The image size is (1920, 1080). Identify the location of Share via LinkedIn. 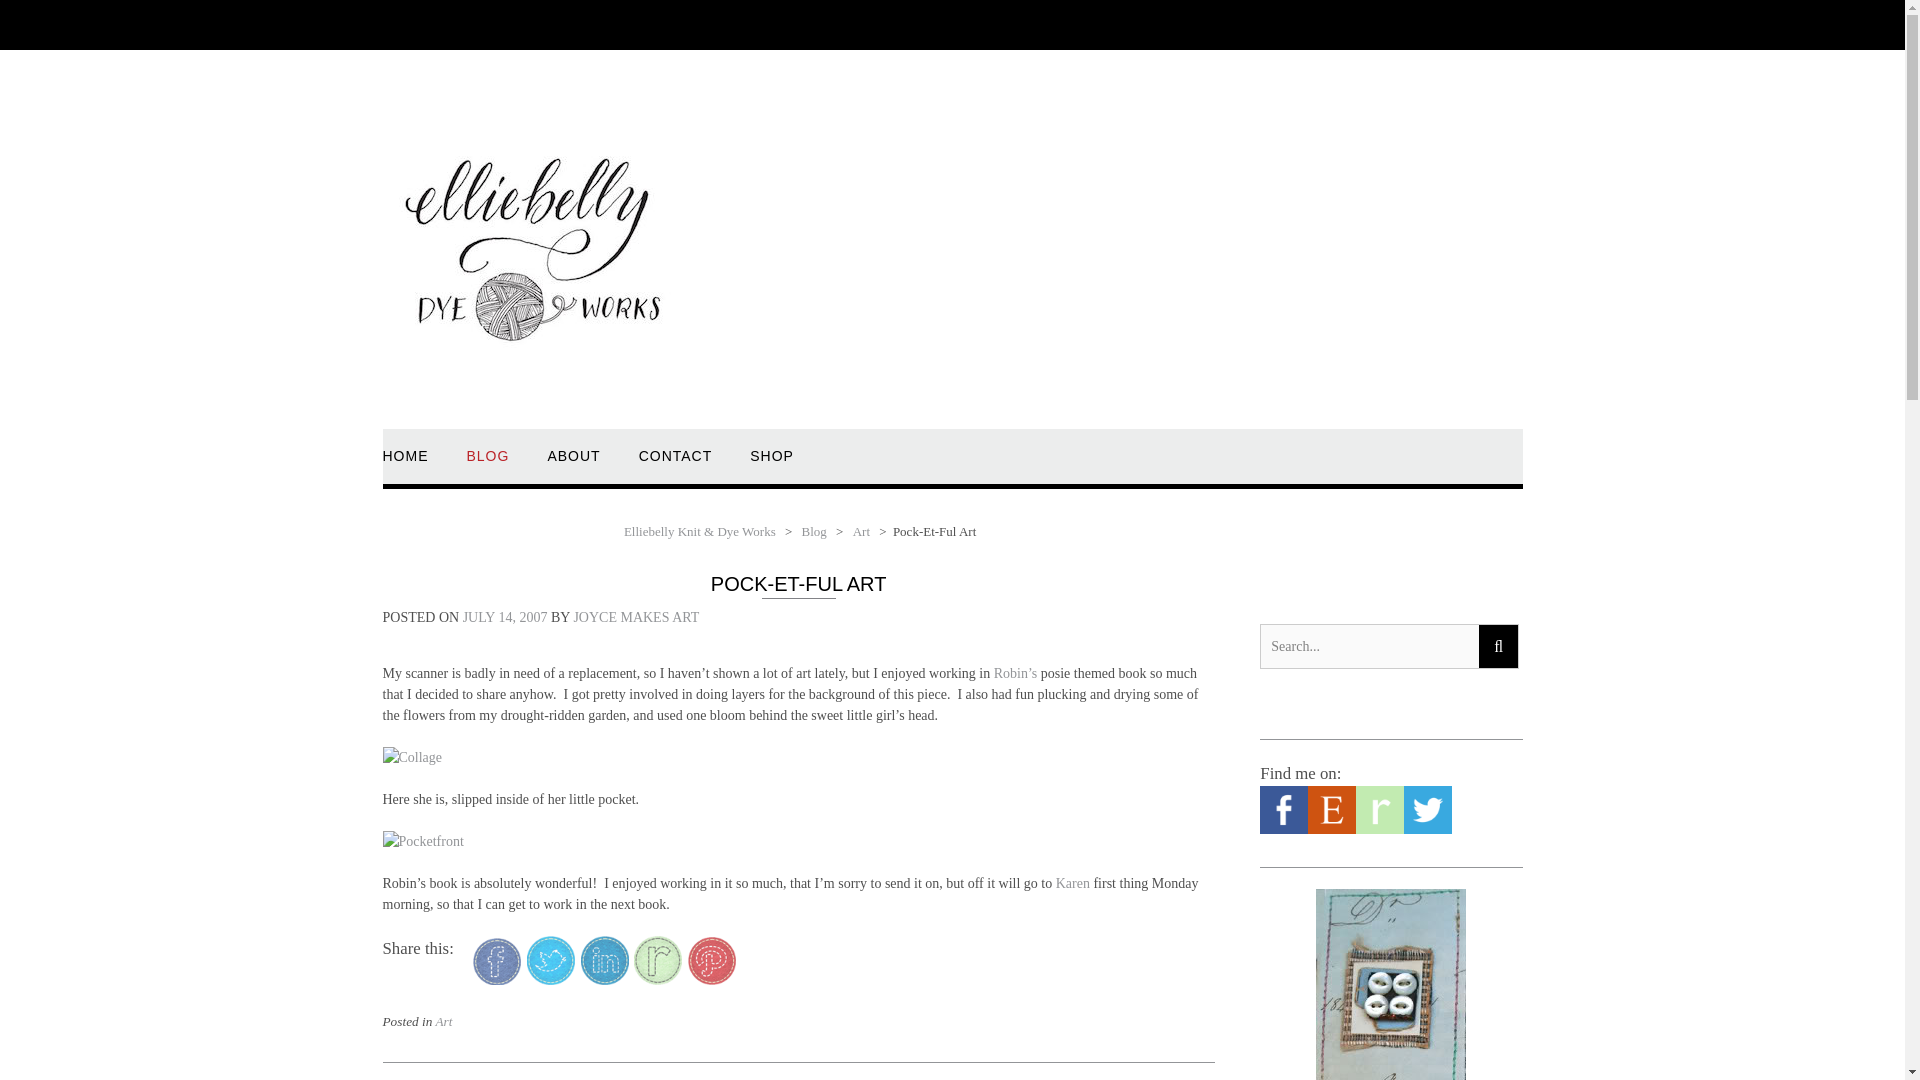
(605, 980).